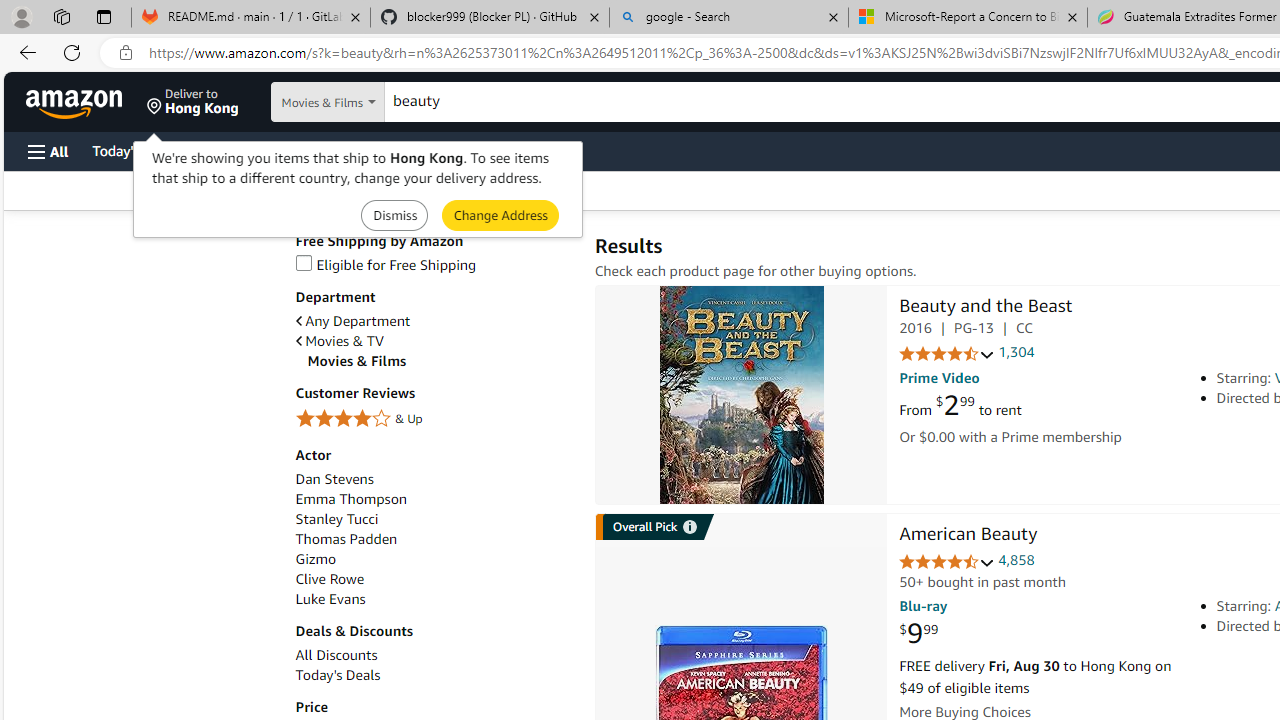 The height and width of the screenshot is (720, 1280). I want to click on $9.99, so click(918, 634).